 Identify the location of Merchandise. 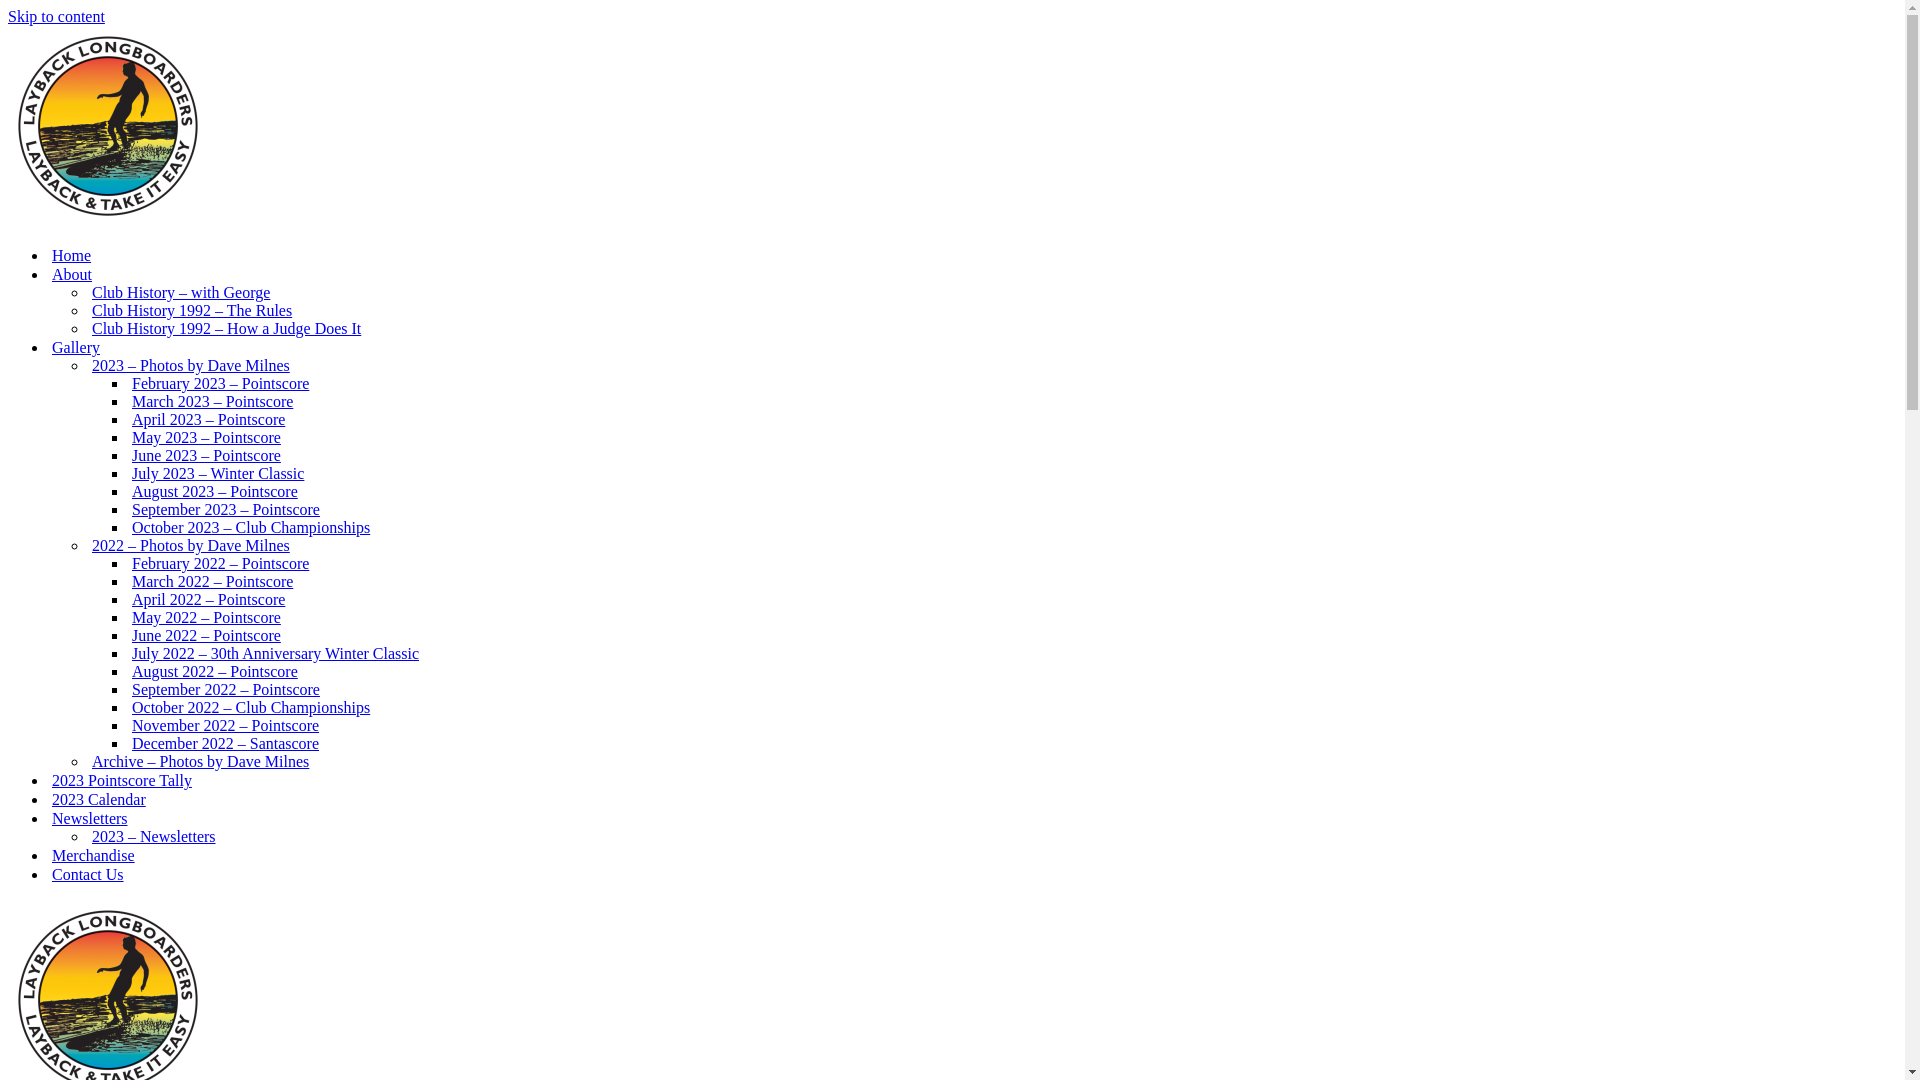
(94, 856).